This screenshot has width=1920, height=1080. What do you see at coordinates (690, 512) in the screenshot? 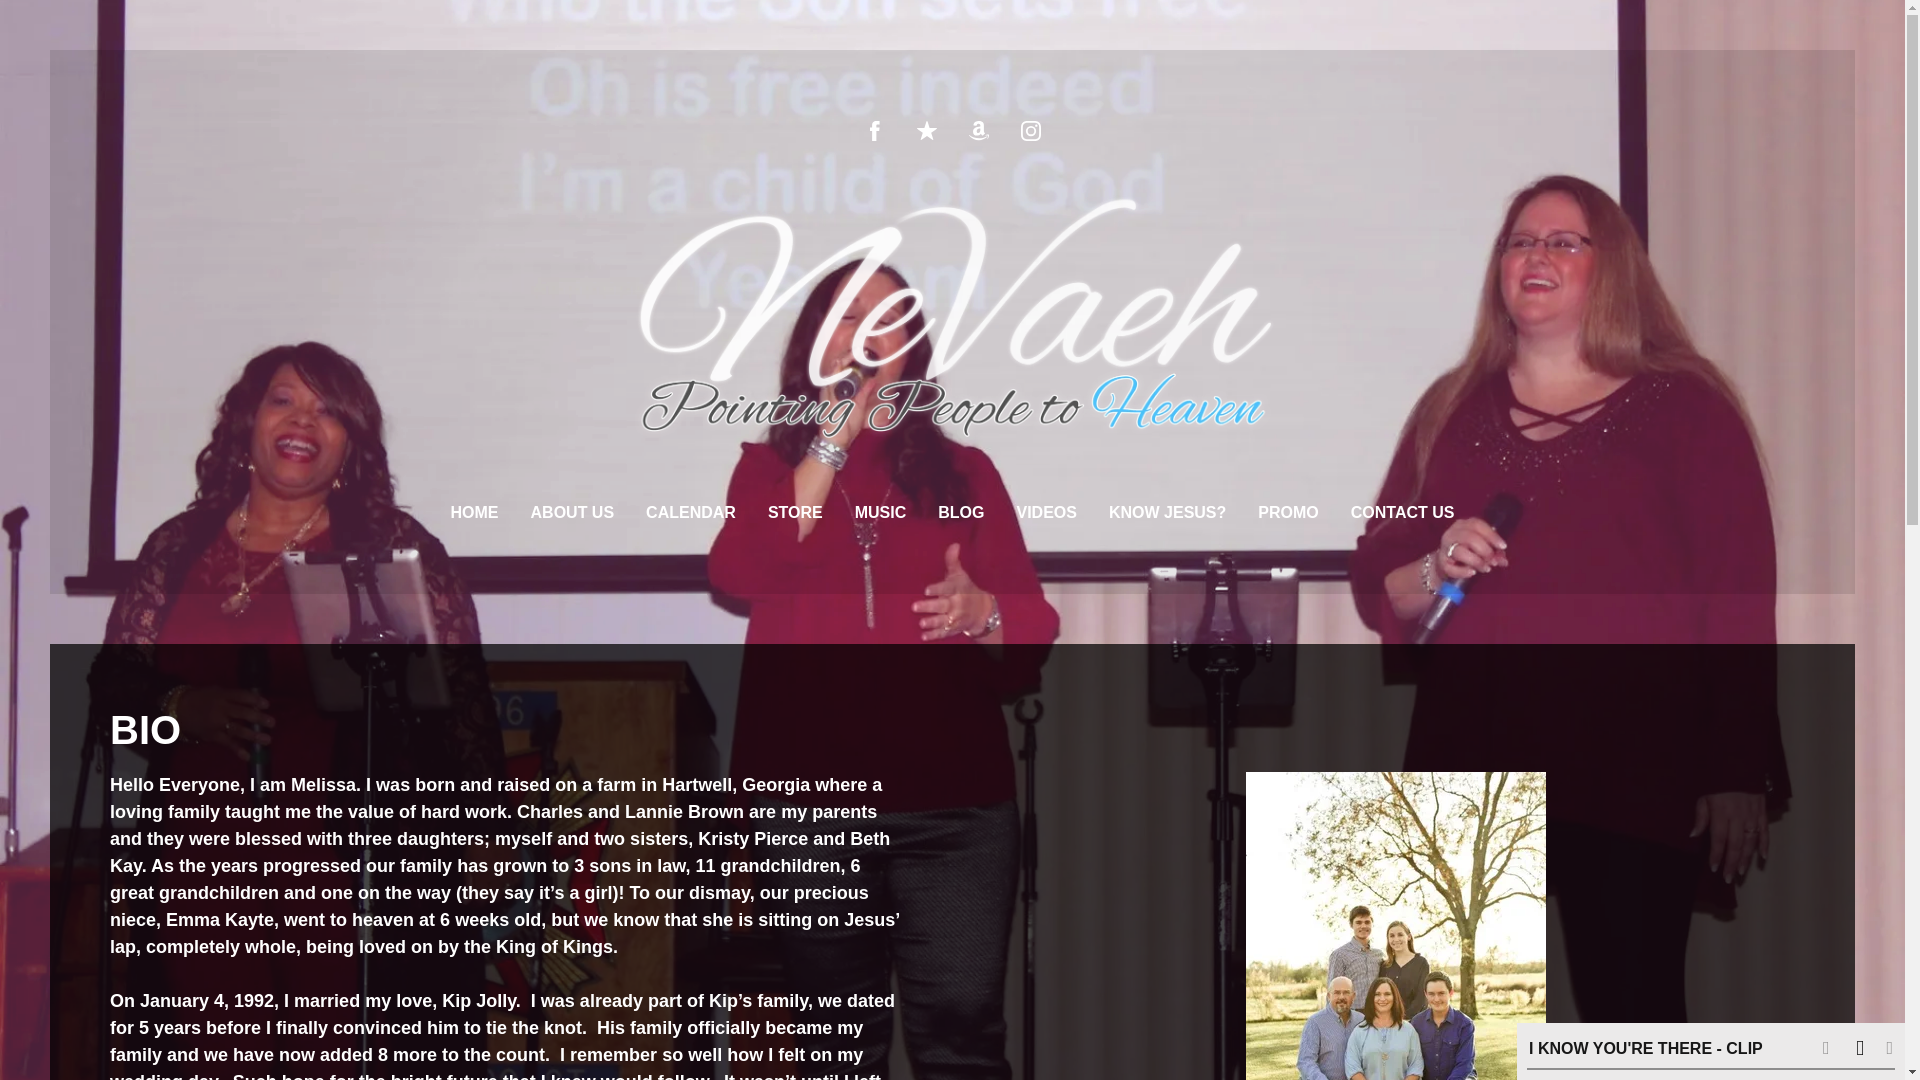
I see `CALENDAR` at bounding box center [690, 512].